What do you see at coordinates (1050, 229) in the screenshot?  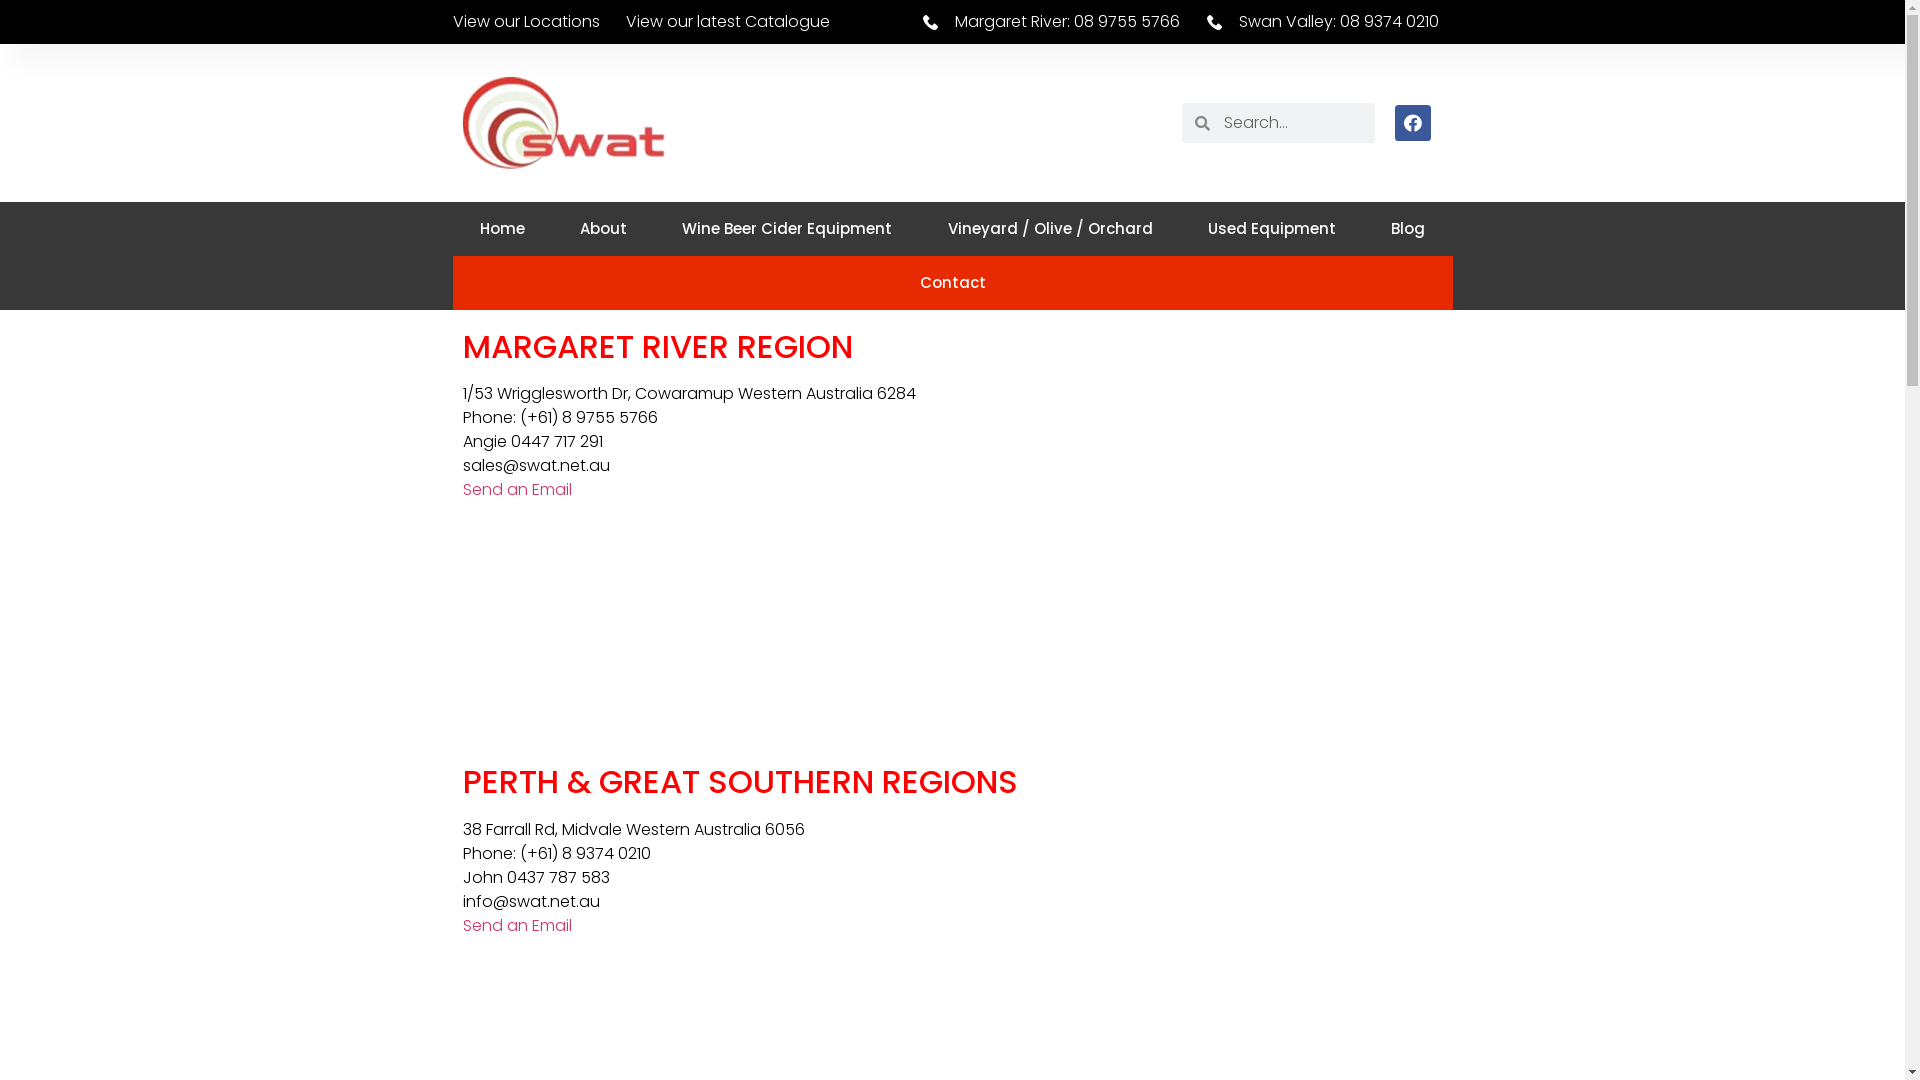 I see `Vineyard / Olive / Orchard` at bounding box center [1050, 229].